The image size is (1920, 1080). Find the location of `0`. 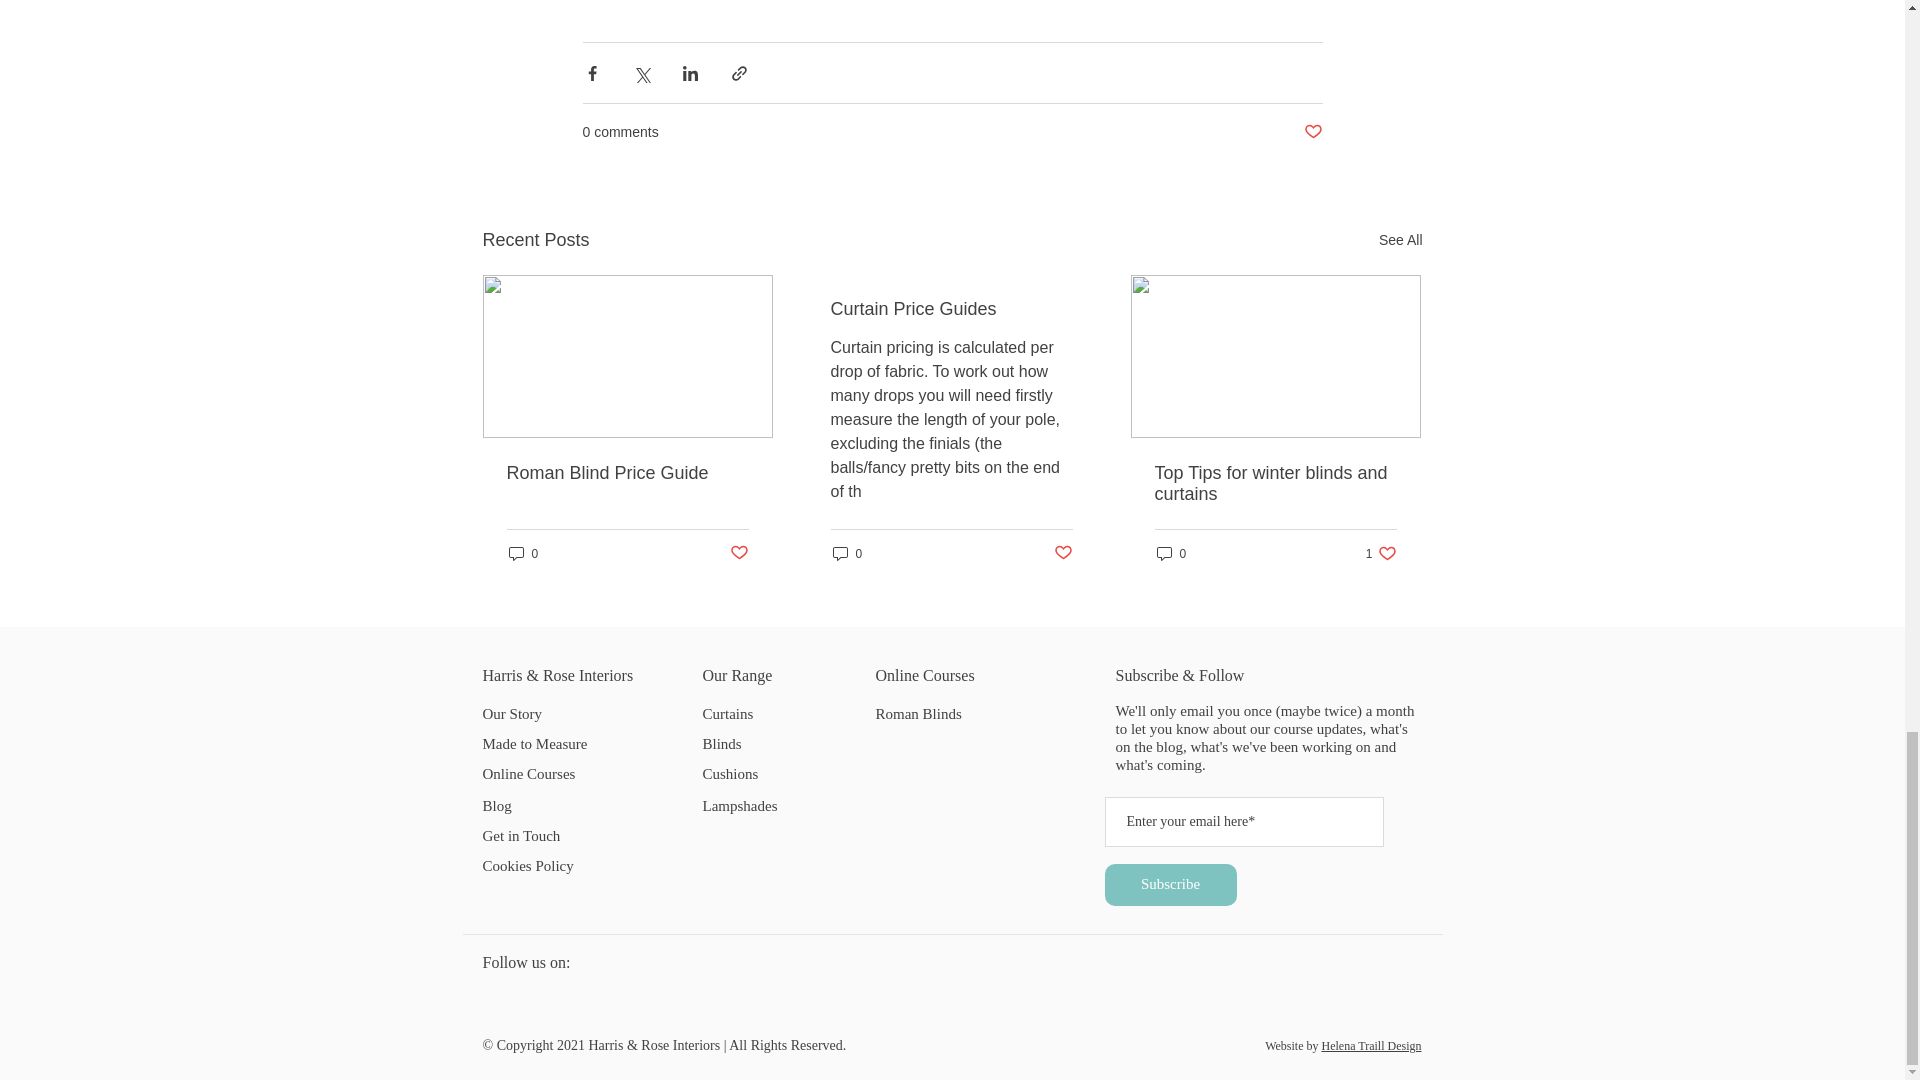

0 is located at coordinates (1170, 553).